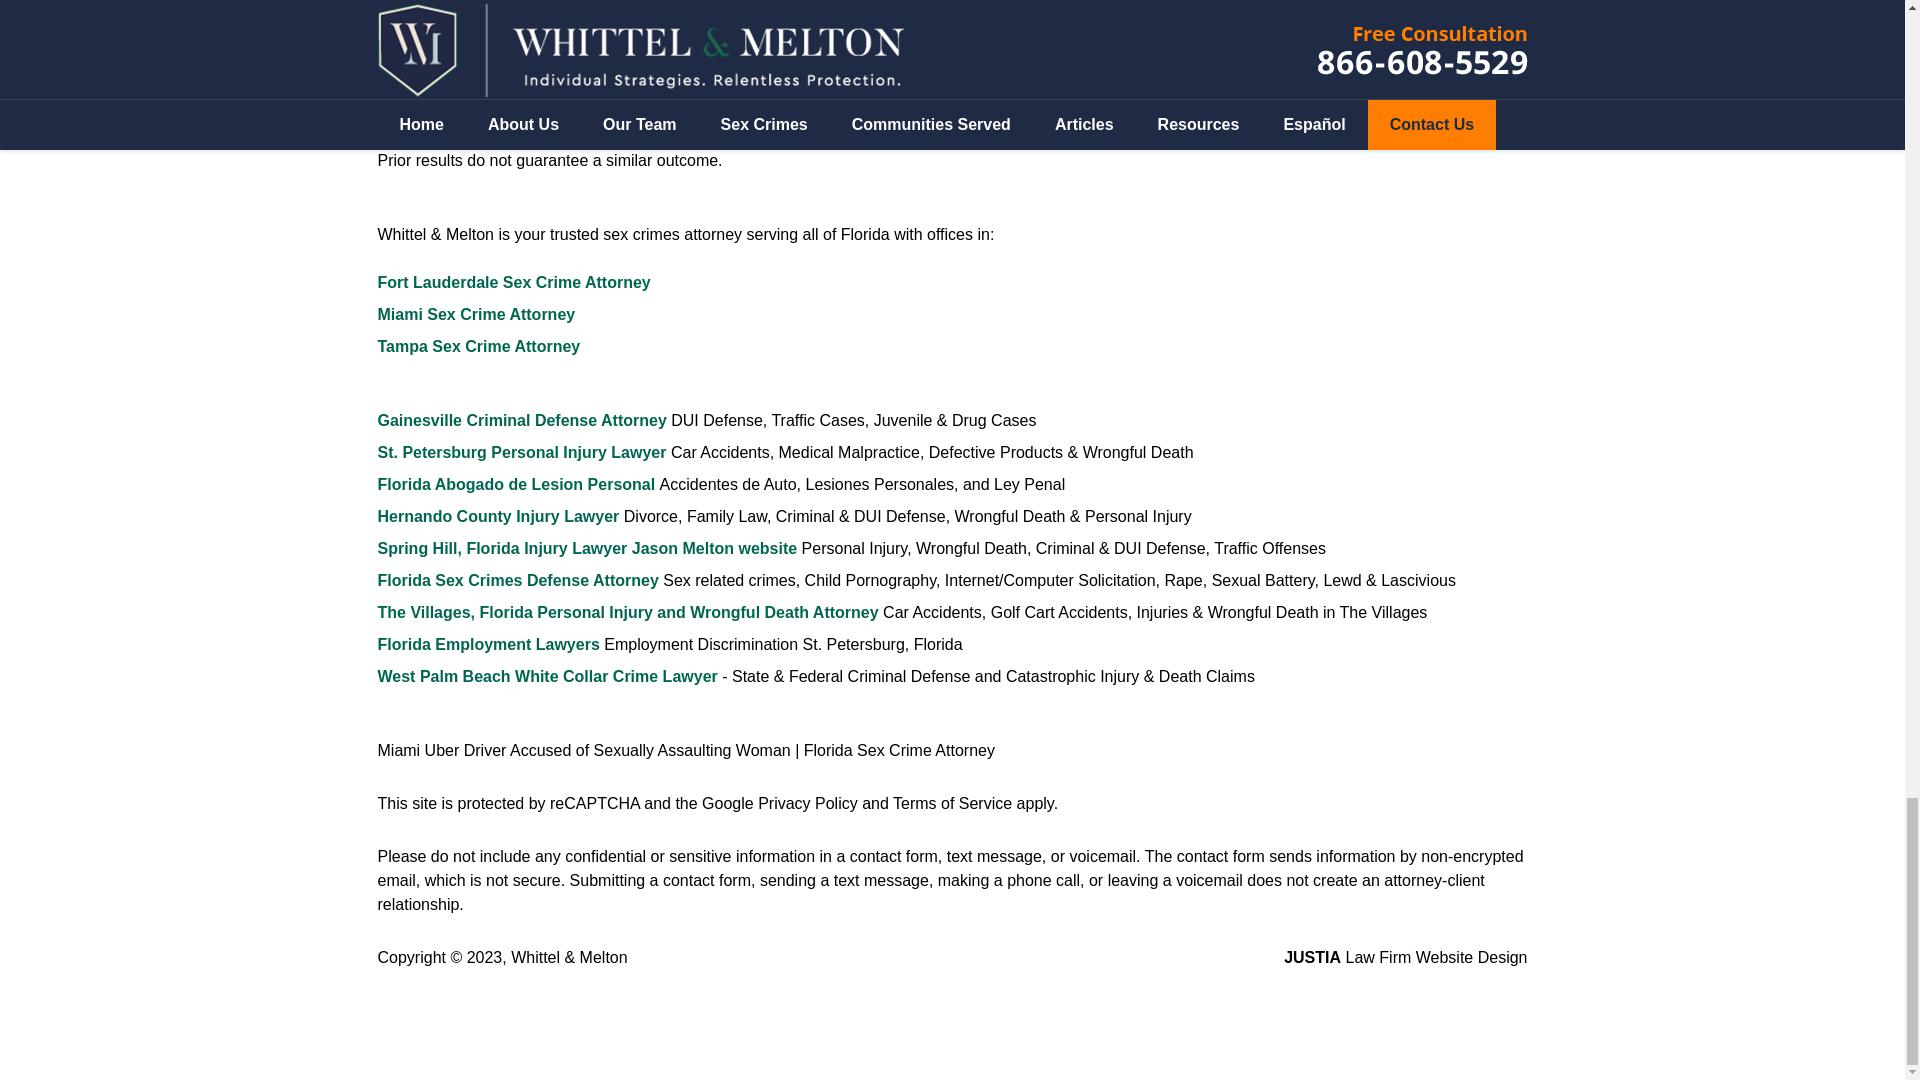 This screenshot has width=1920, height=1080. What do you see at coordinates (604, 14) in the screenshot?
I see `Instagram` at bounding box center [604, 14].